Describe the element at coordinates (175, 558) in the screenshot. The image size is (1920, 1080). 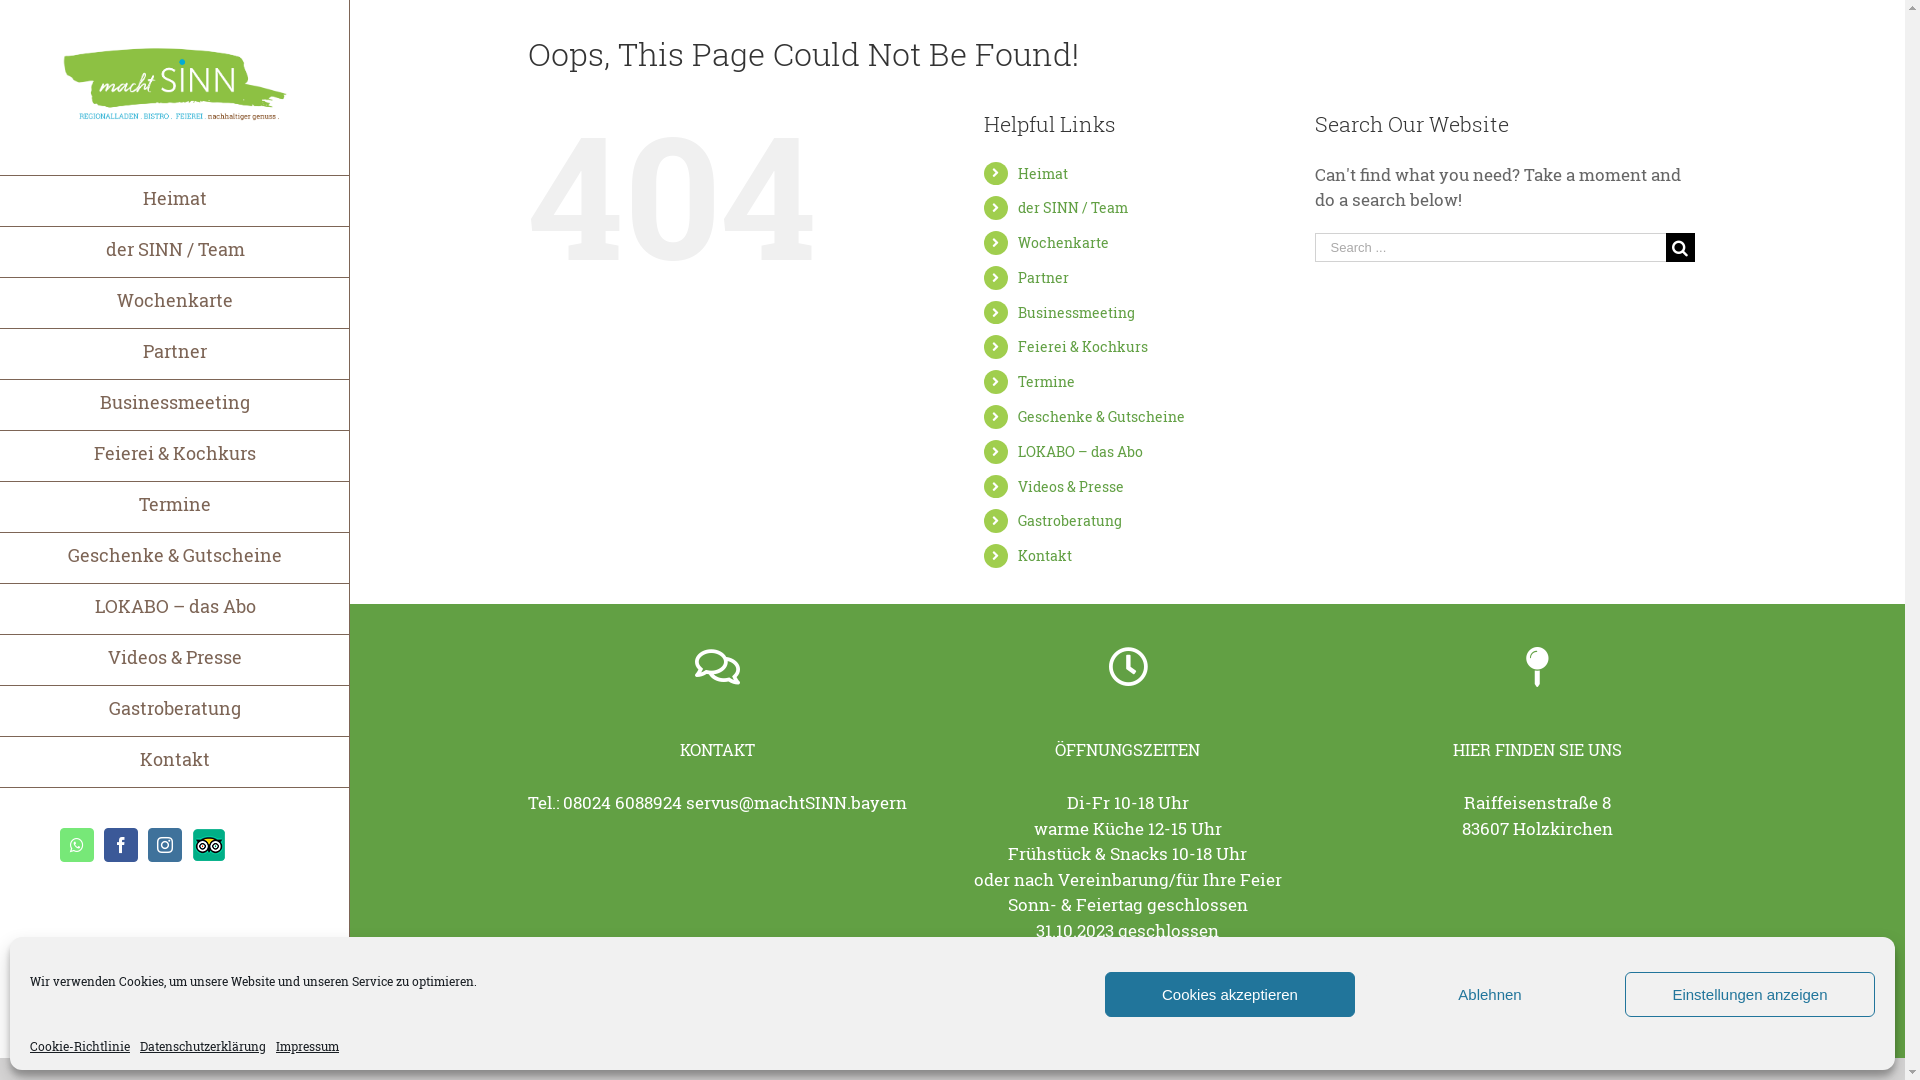
I see `Geschenke & Gutscheine` at that location.